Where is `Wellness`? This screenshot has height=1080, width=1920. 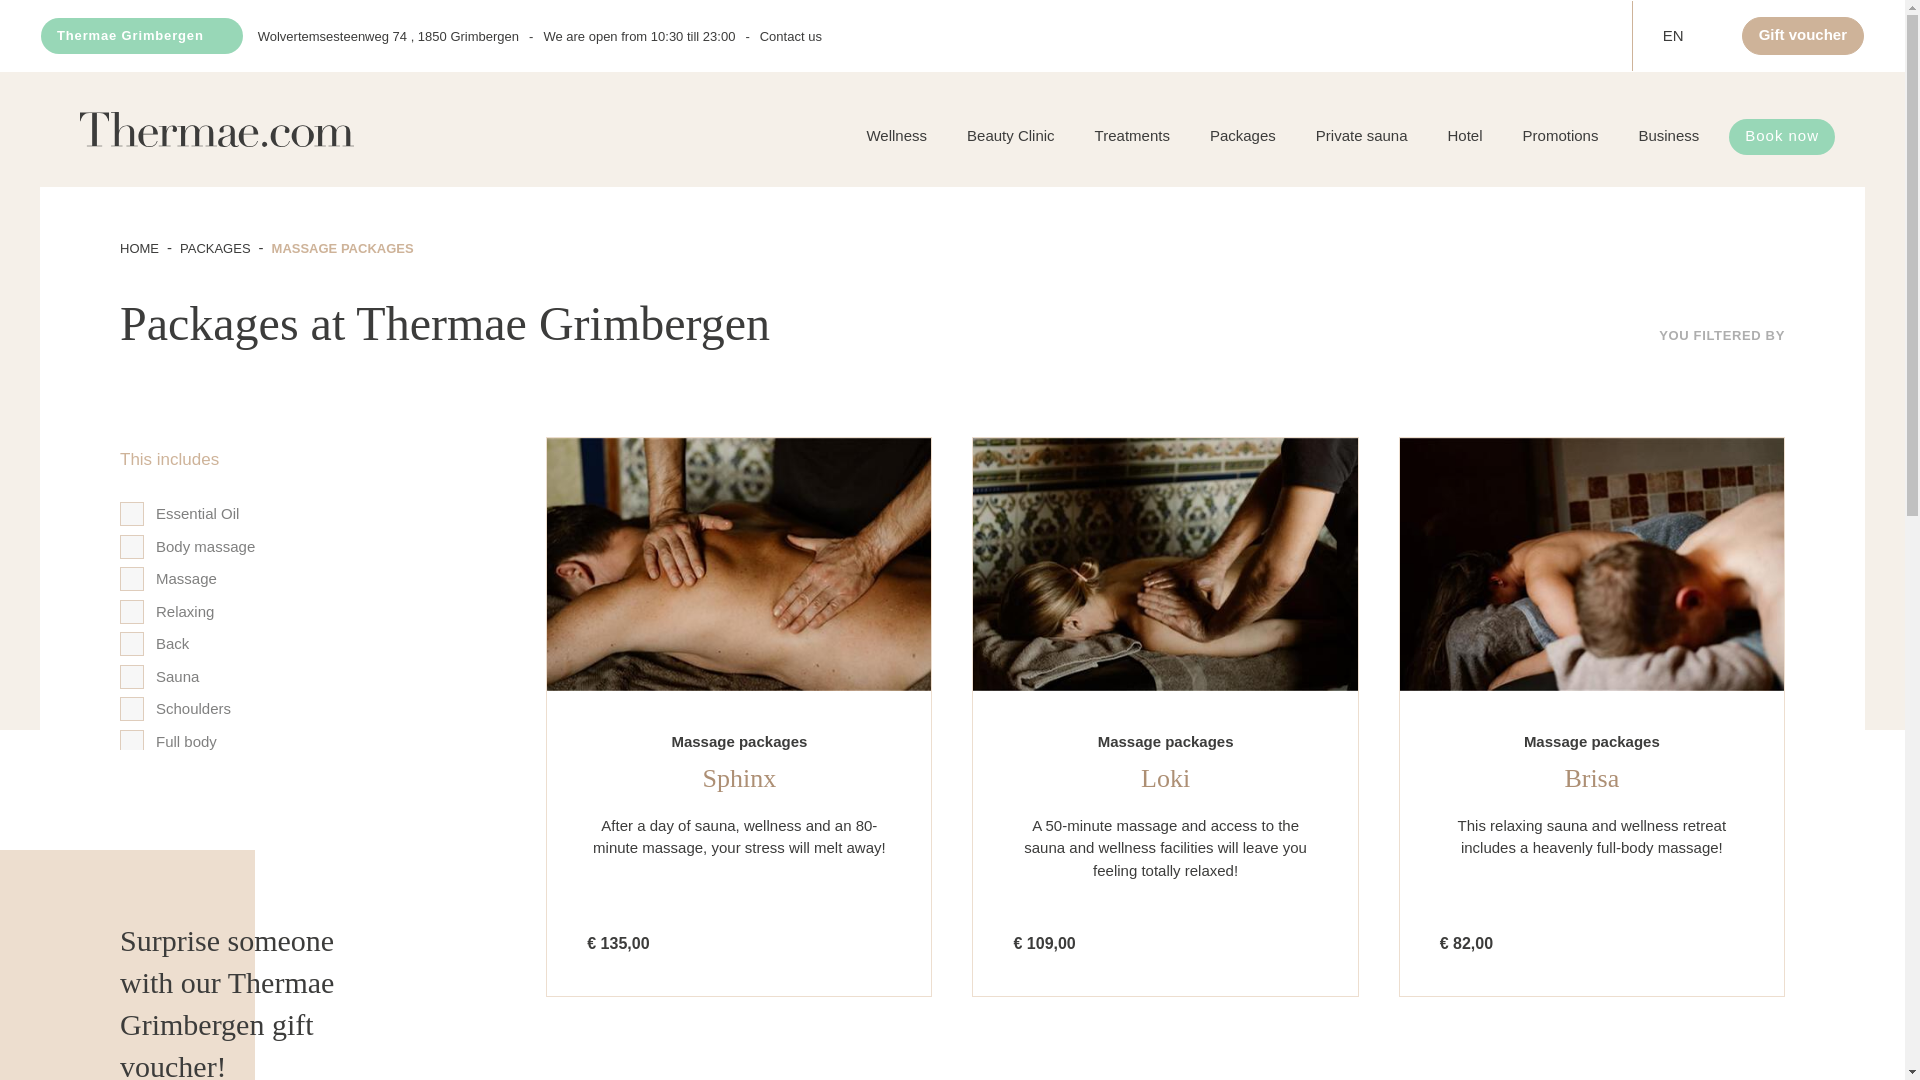 Wellness is located at coordinates (896, 135).